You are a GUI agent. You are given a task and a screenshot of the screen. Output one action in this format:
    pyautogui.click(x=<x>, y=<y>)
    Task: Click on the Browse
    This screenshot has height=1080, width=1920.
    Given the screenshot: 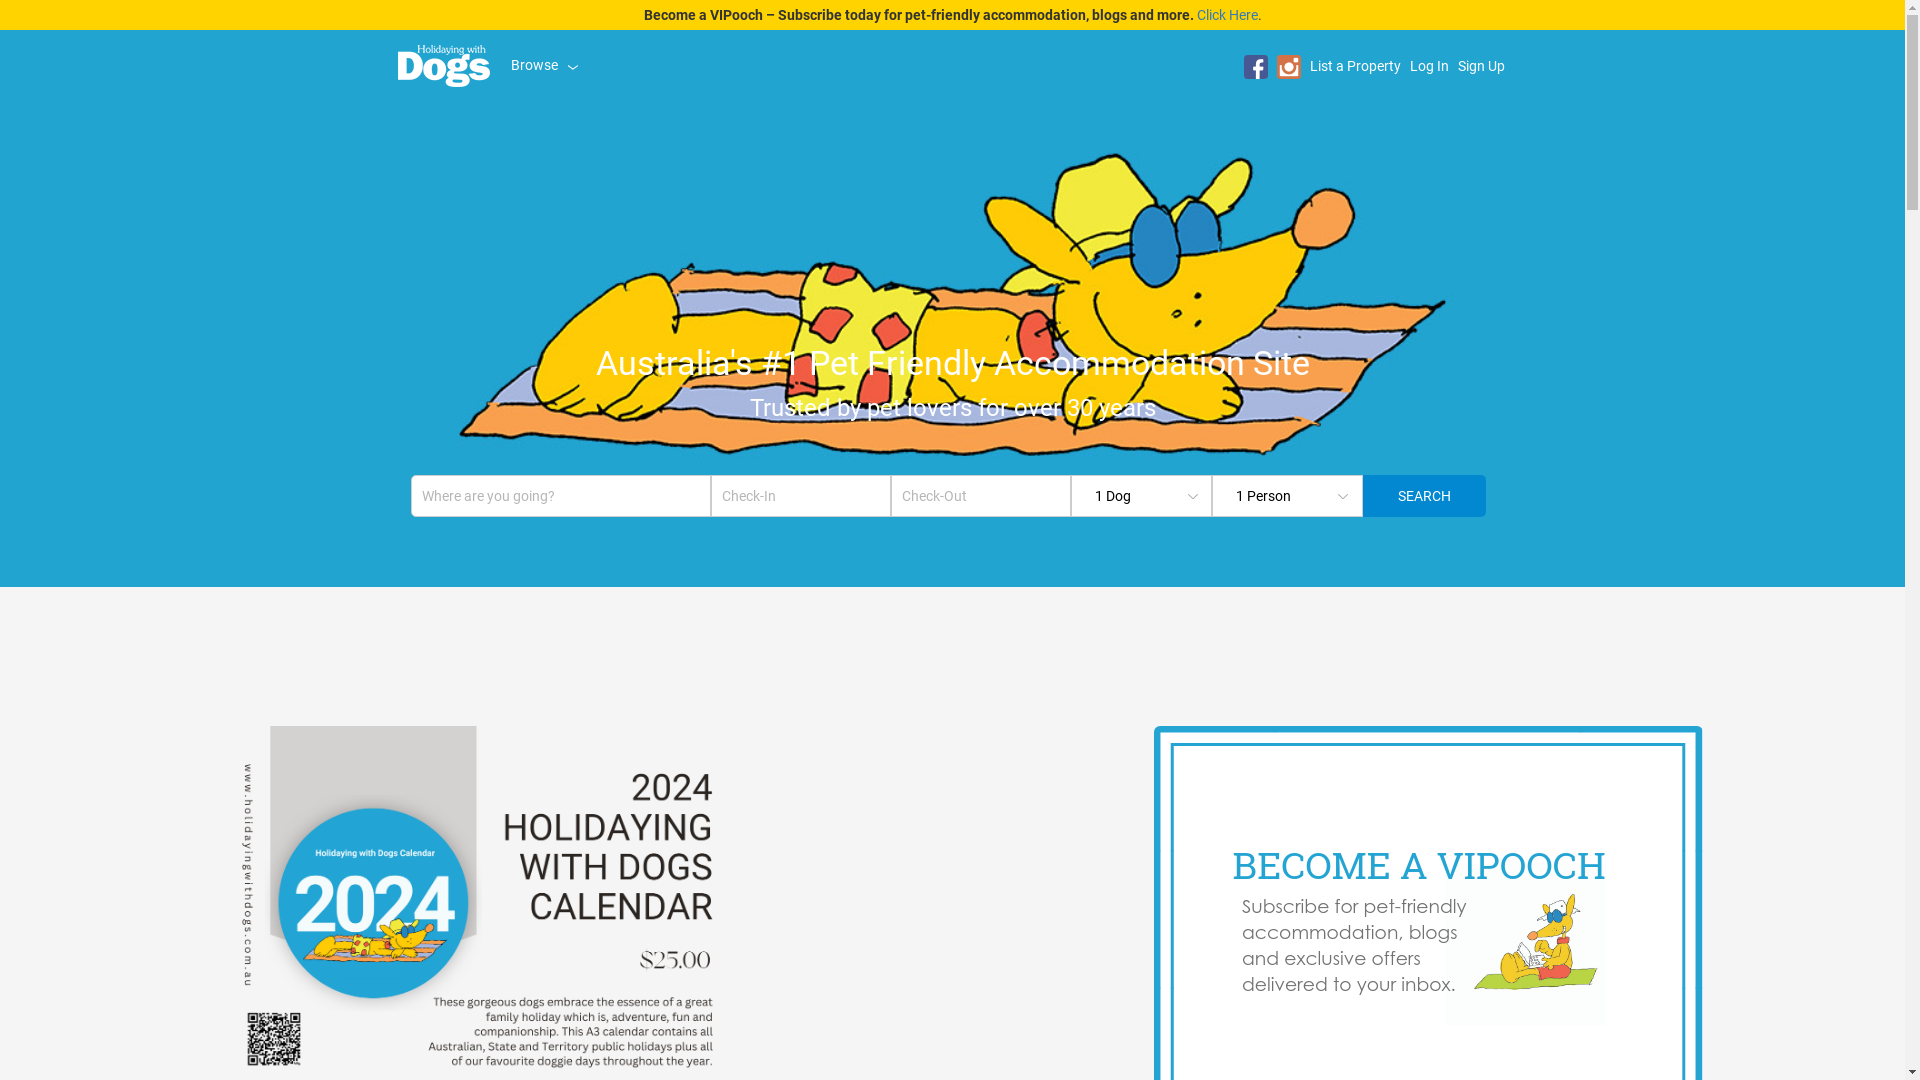 What is the action you would take?
    pyautogui.click(x=544, y=65)
    